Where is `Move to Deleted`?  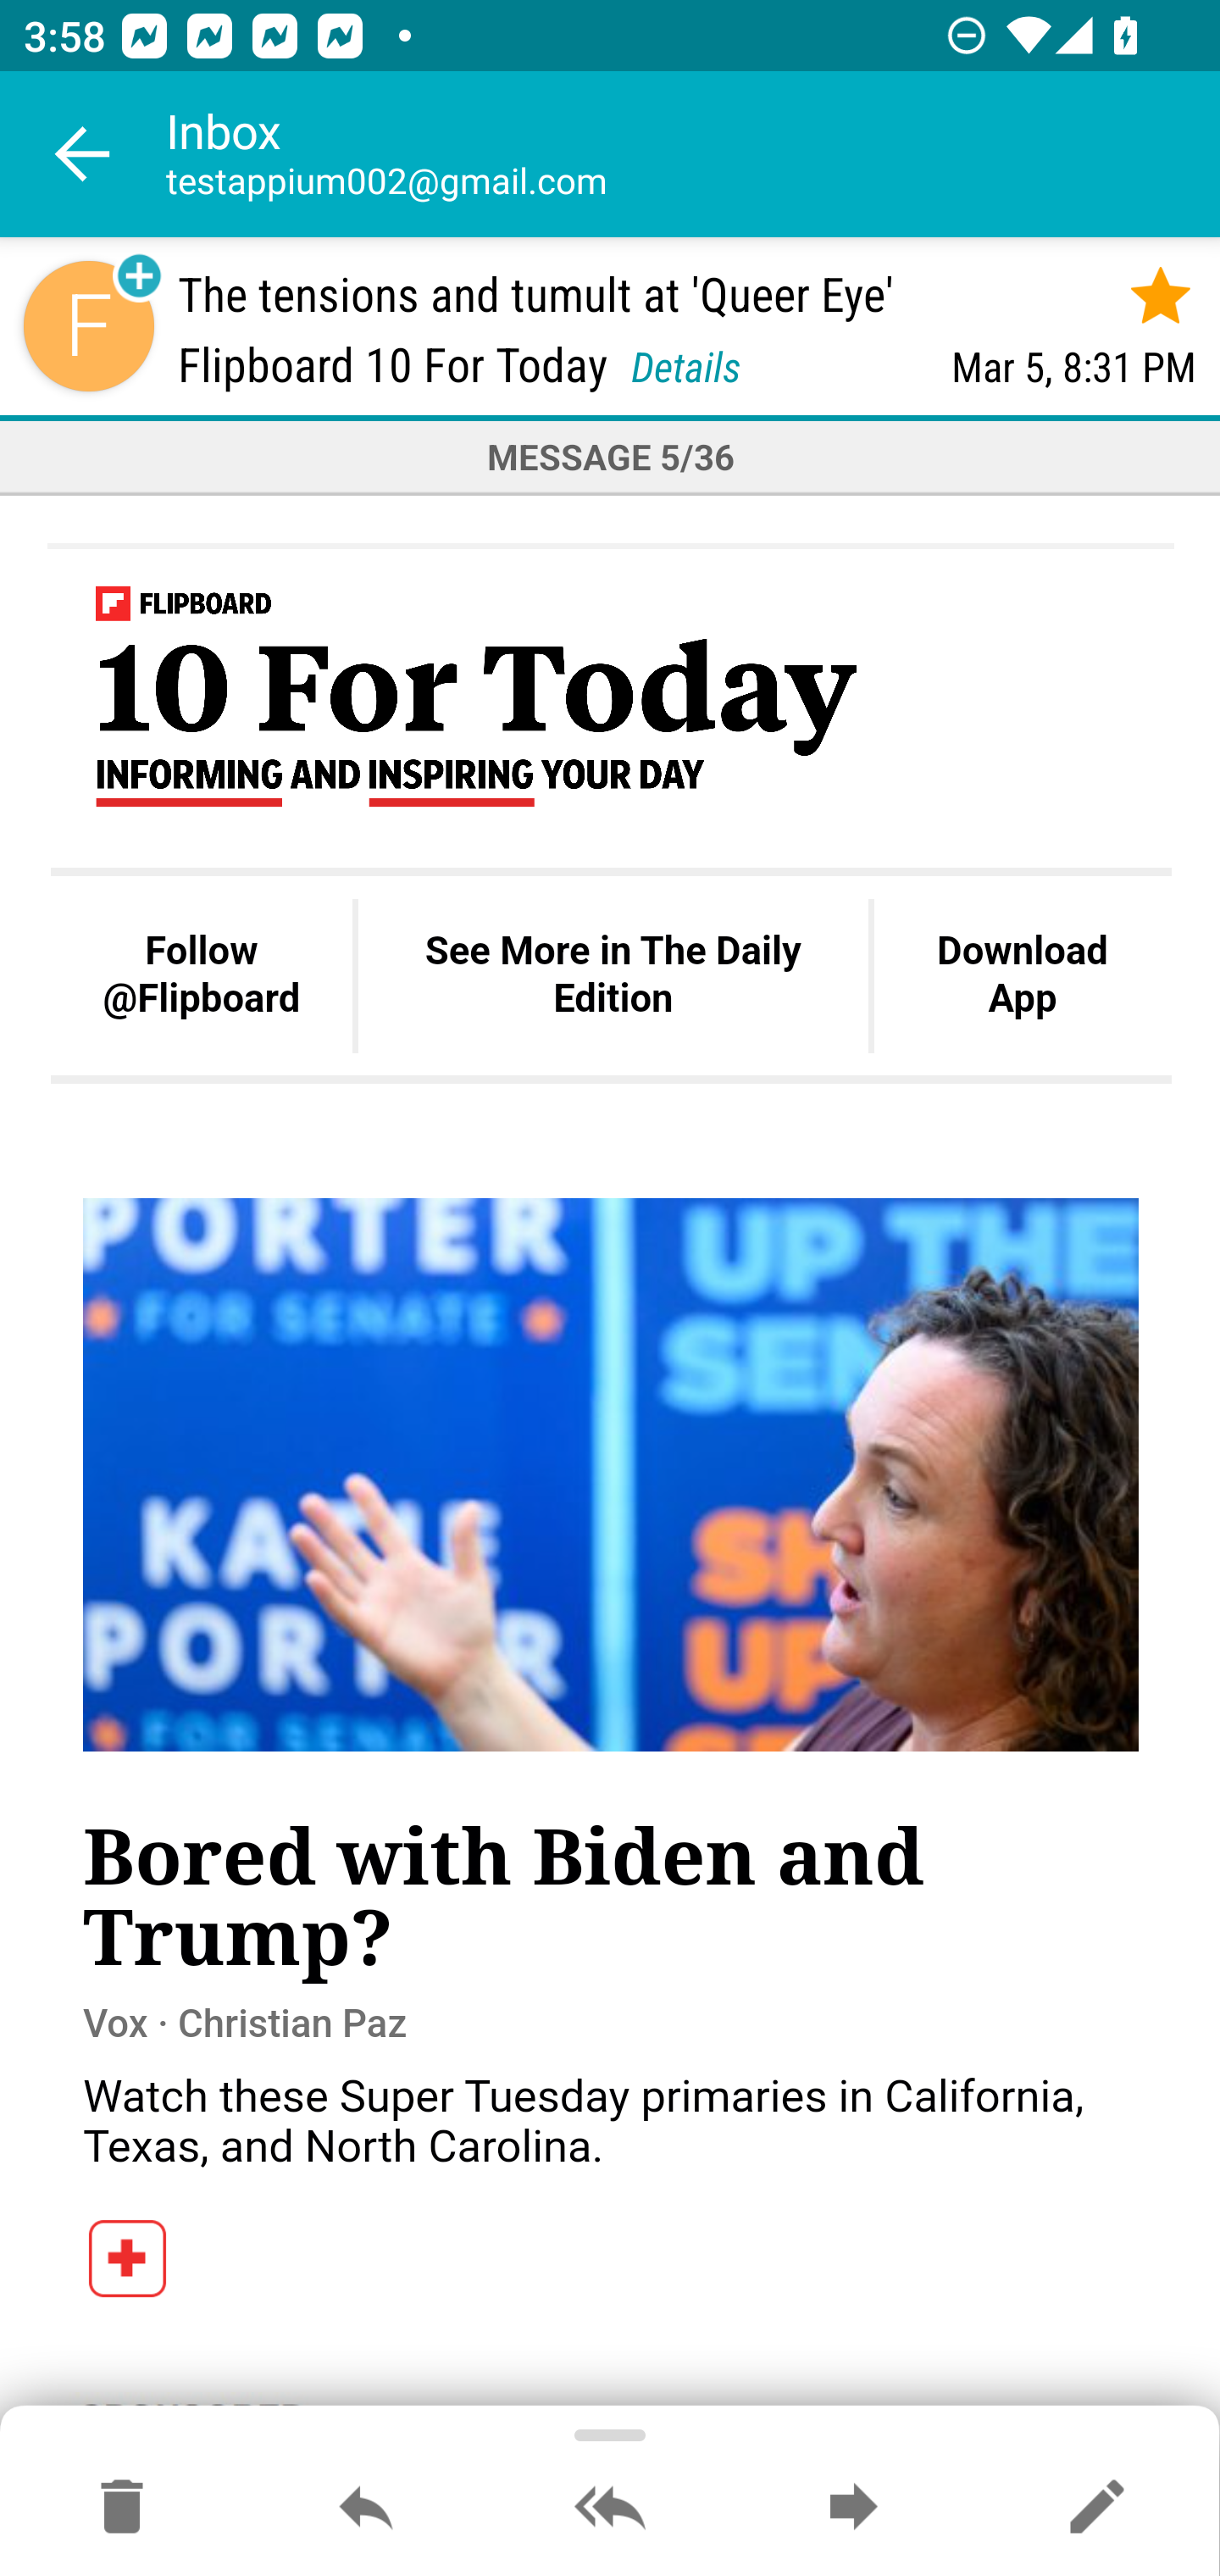
Move to Deleted is located at coordinates (122, 2508).